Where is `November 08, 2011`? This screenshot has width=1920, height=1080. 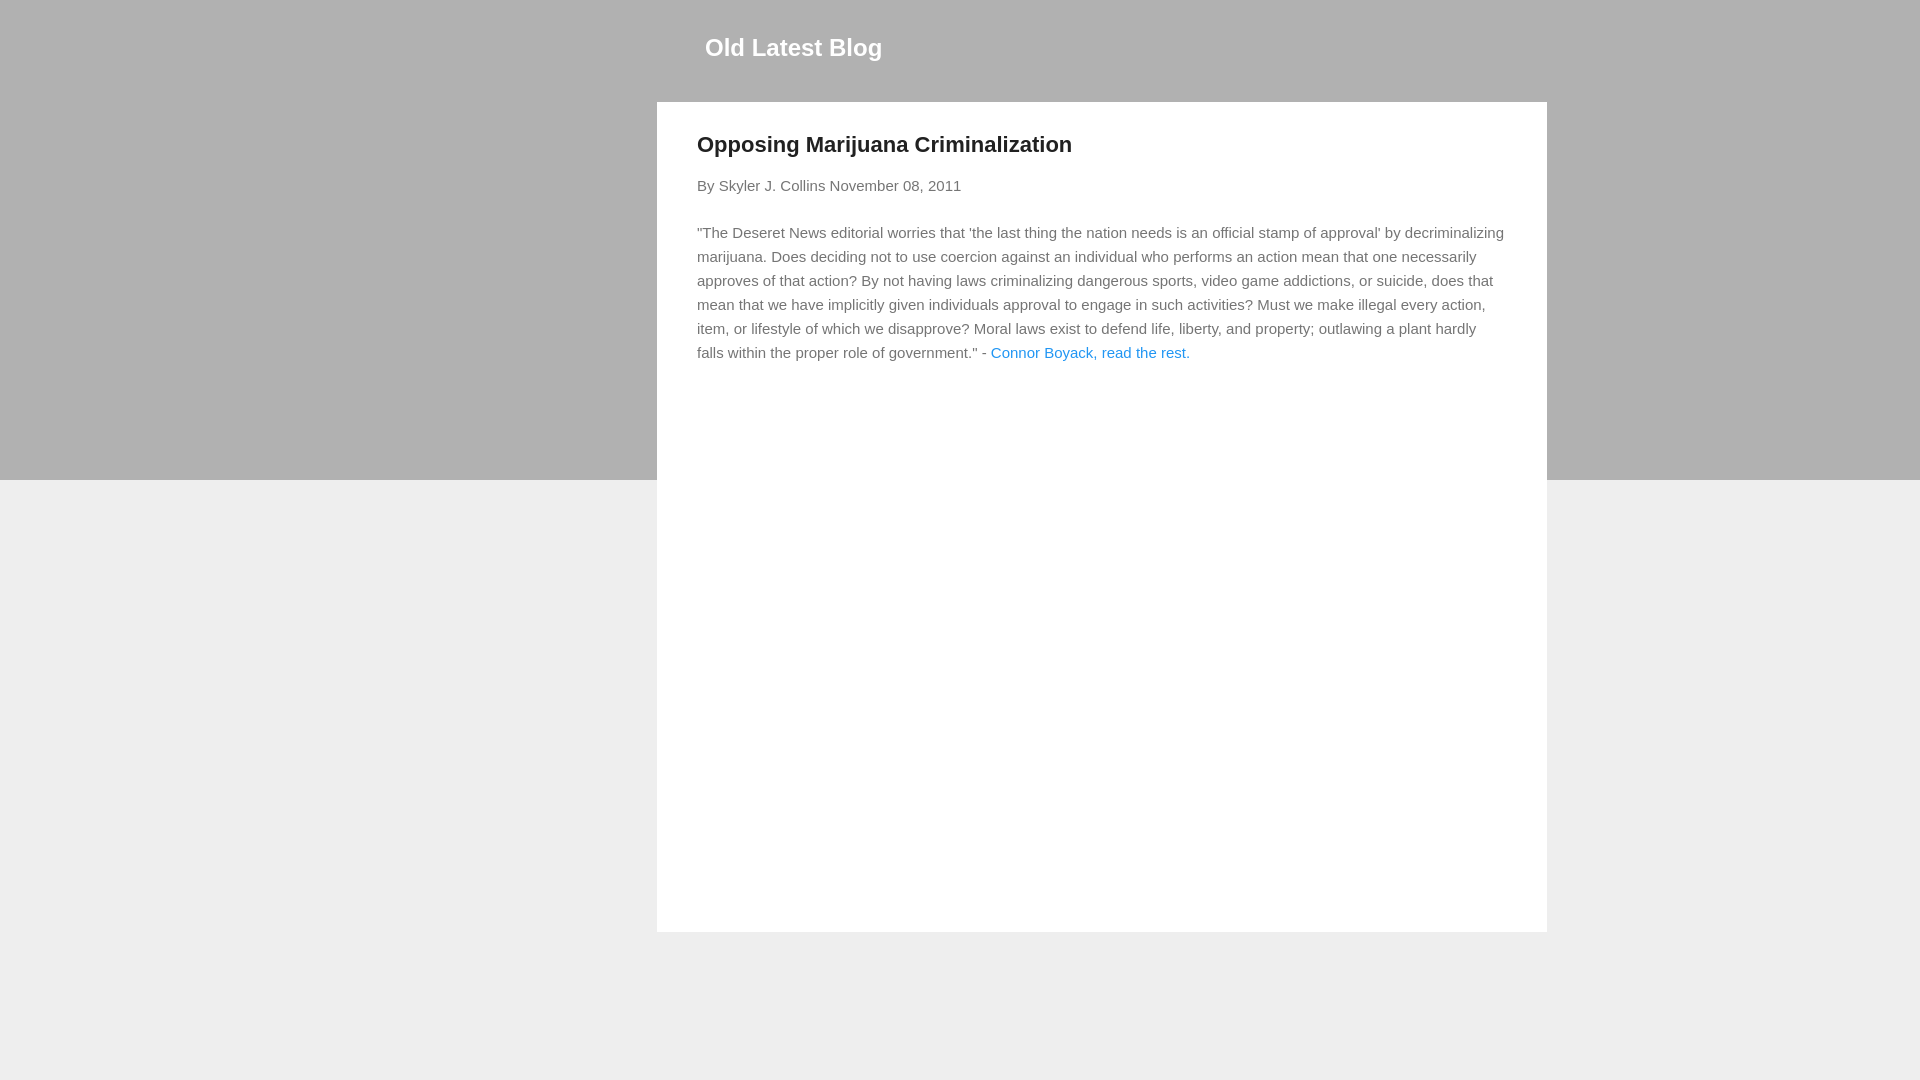
November 08, 2011 is located at coordinates (895, 186).